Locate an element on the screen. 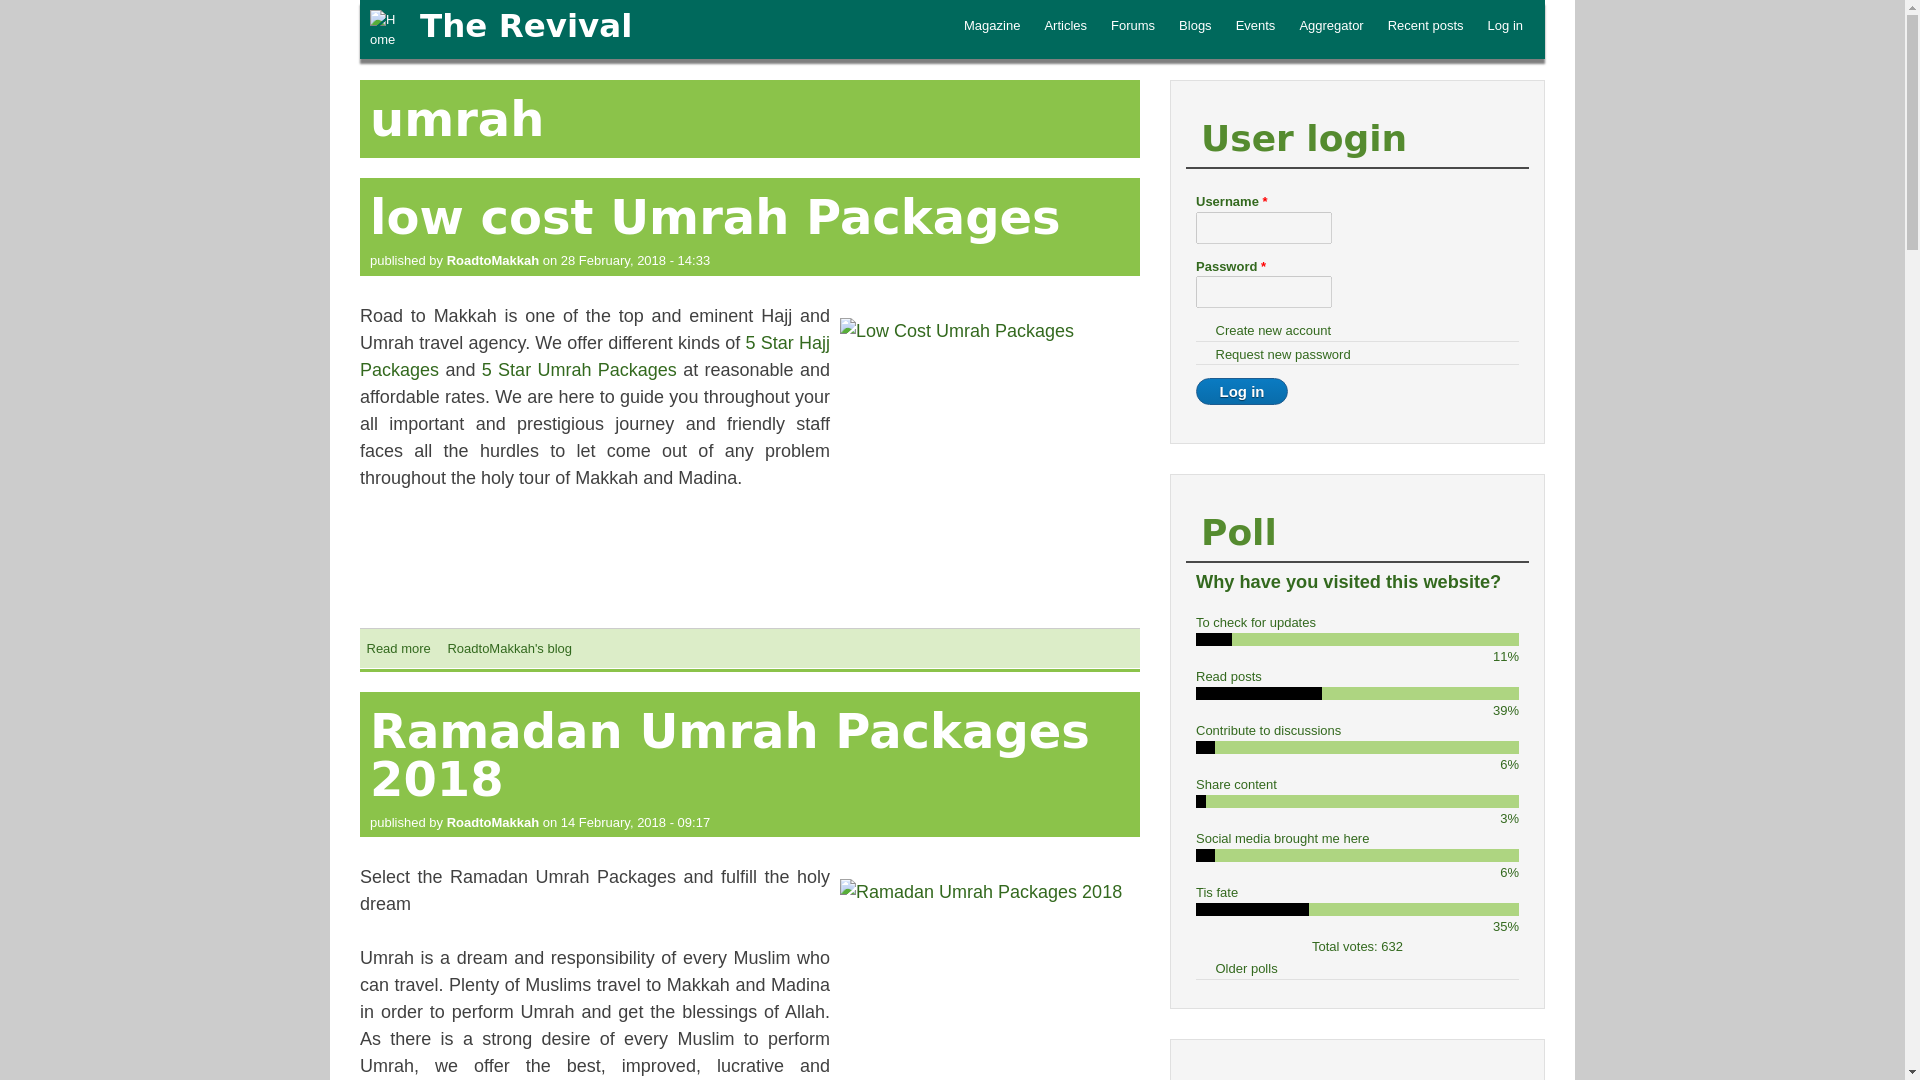 Image resolution: width=1920 pixels, height=1080 pixels. Articles is located at coordinates (1065, 26).